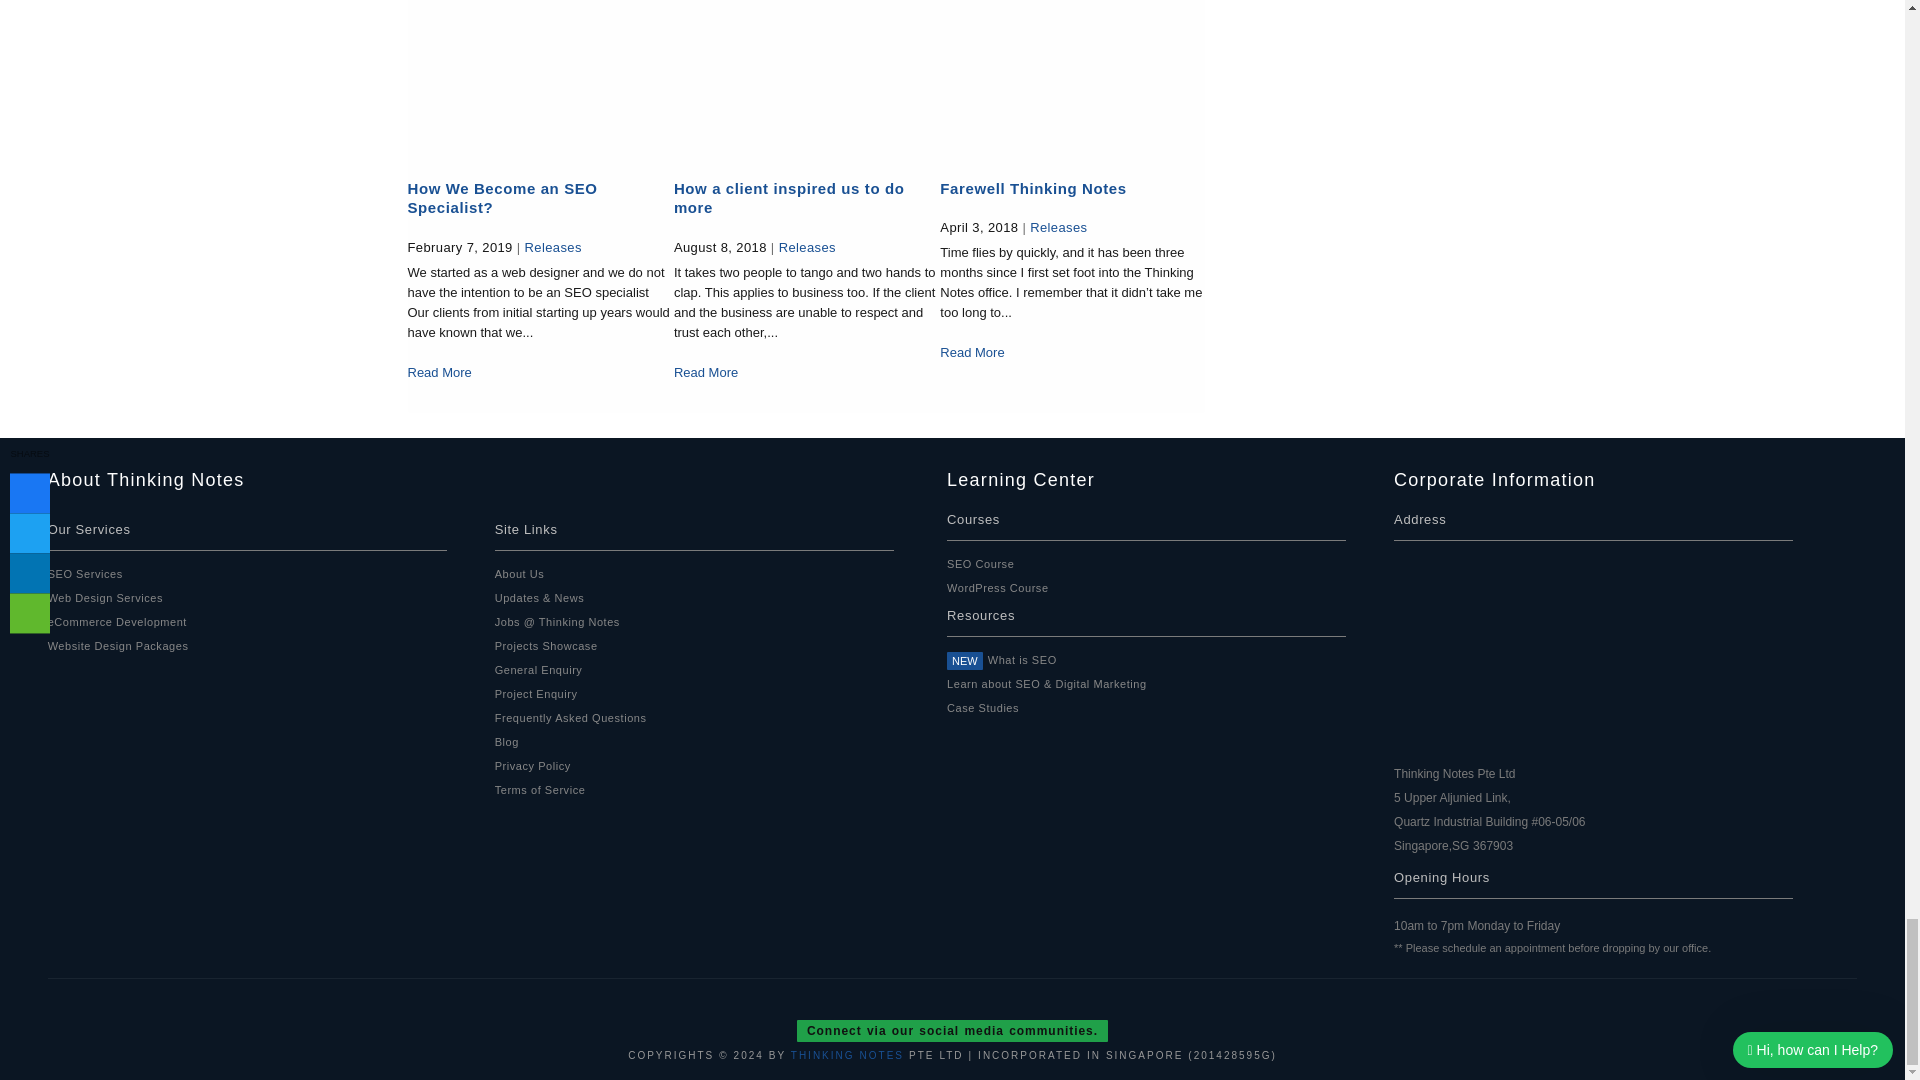  Describe the element at coordinates (1072, 78) in the screenshot. I see `Farewell Thinking Notes 14` at that location.